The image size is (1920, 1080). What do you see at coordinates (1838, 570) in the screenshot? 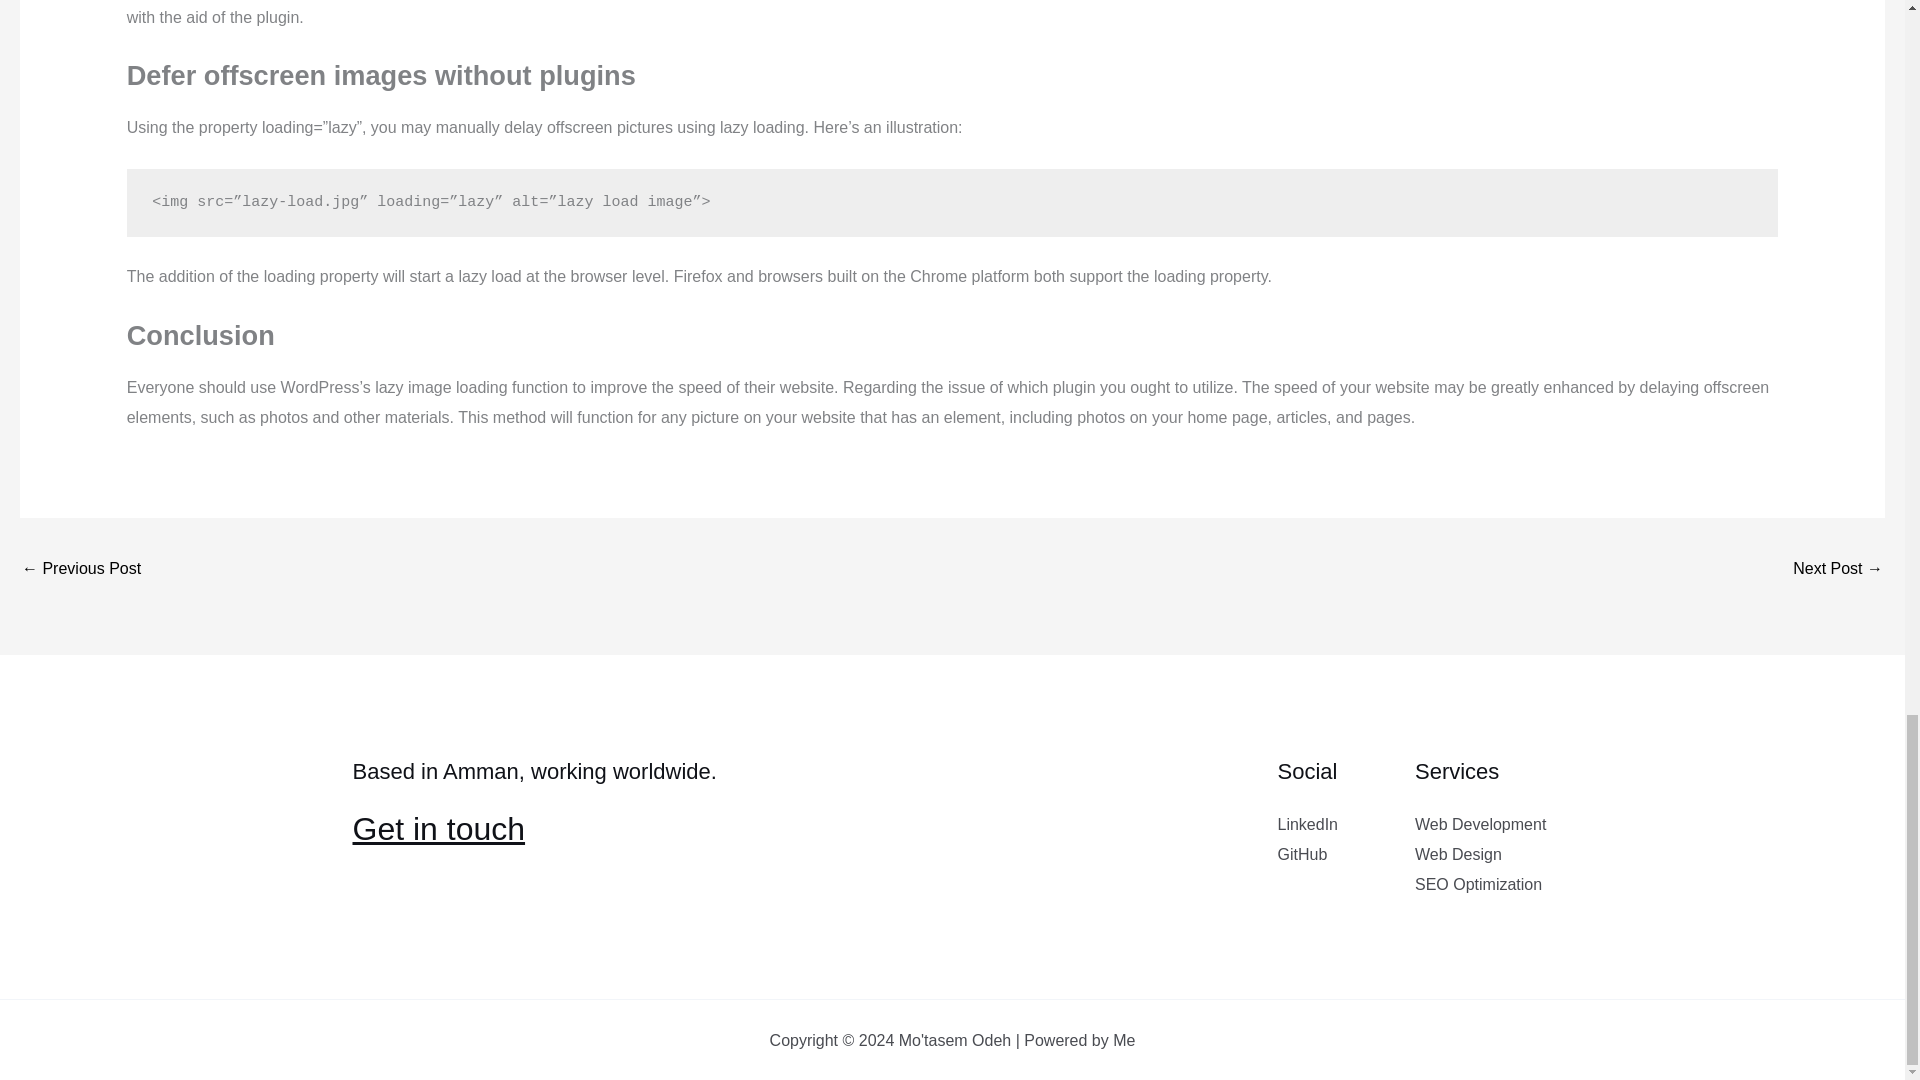
I see `5 Best WordPress Page Builders` at bounding box center [1838, 570].